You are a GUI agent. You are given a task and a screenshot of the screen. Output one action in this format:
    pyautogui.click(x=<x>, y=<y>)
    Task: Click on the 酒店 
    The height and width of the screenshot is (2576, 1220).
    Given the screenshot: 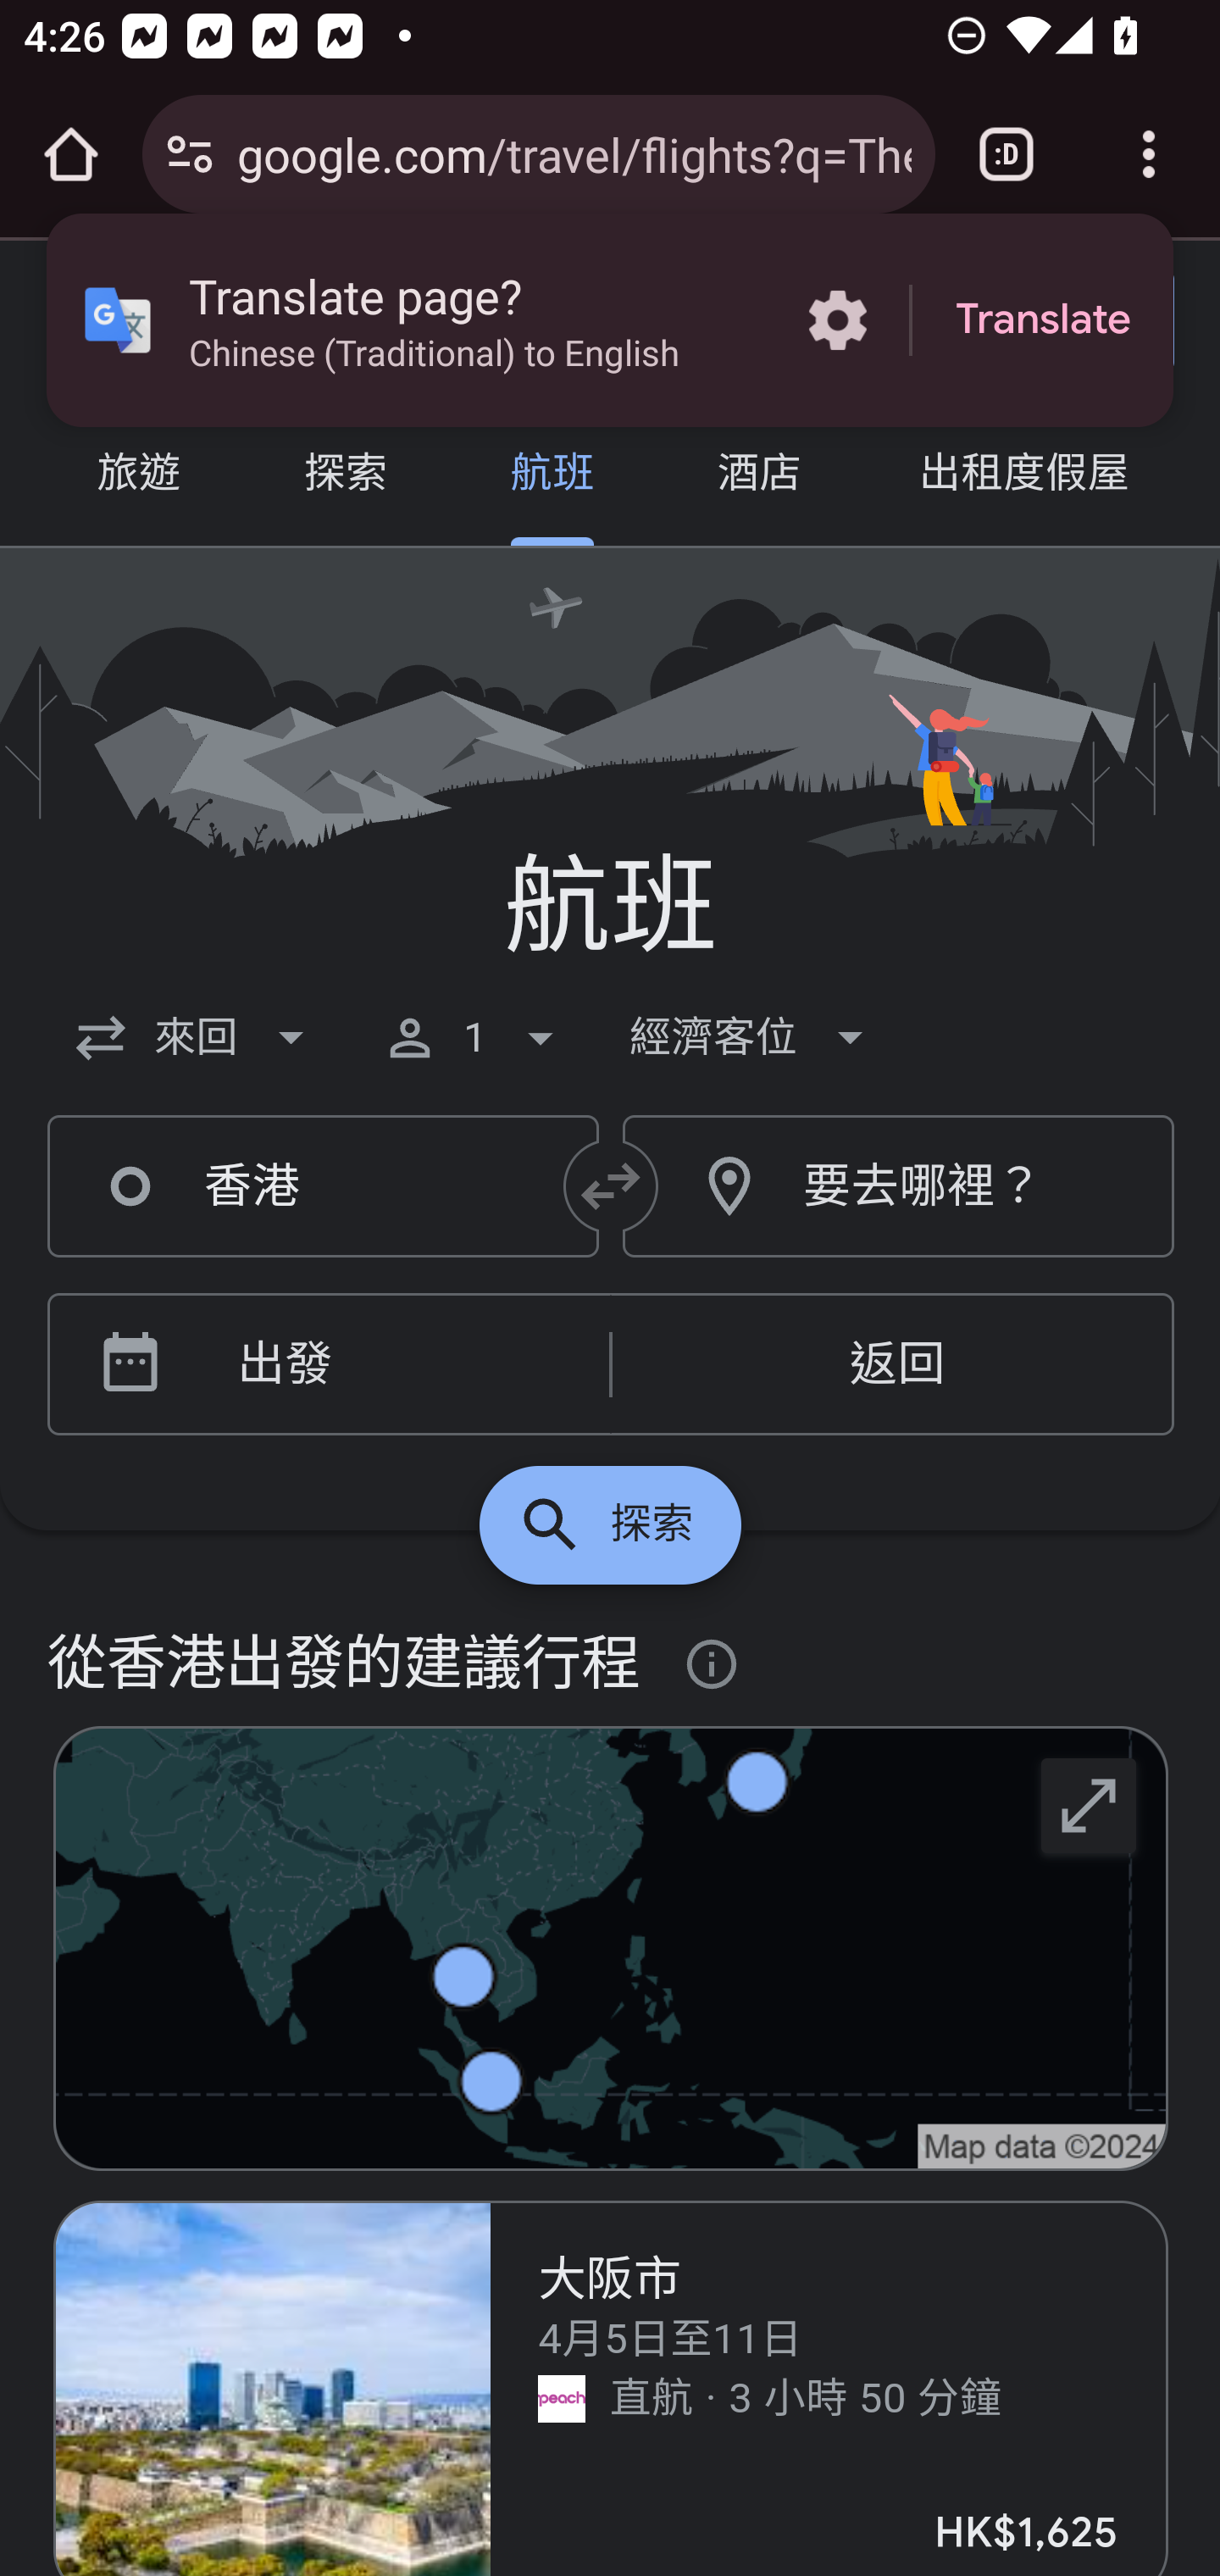 What is the action you would take?
    pyautogui.click(x=759, y=476)
    